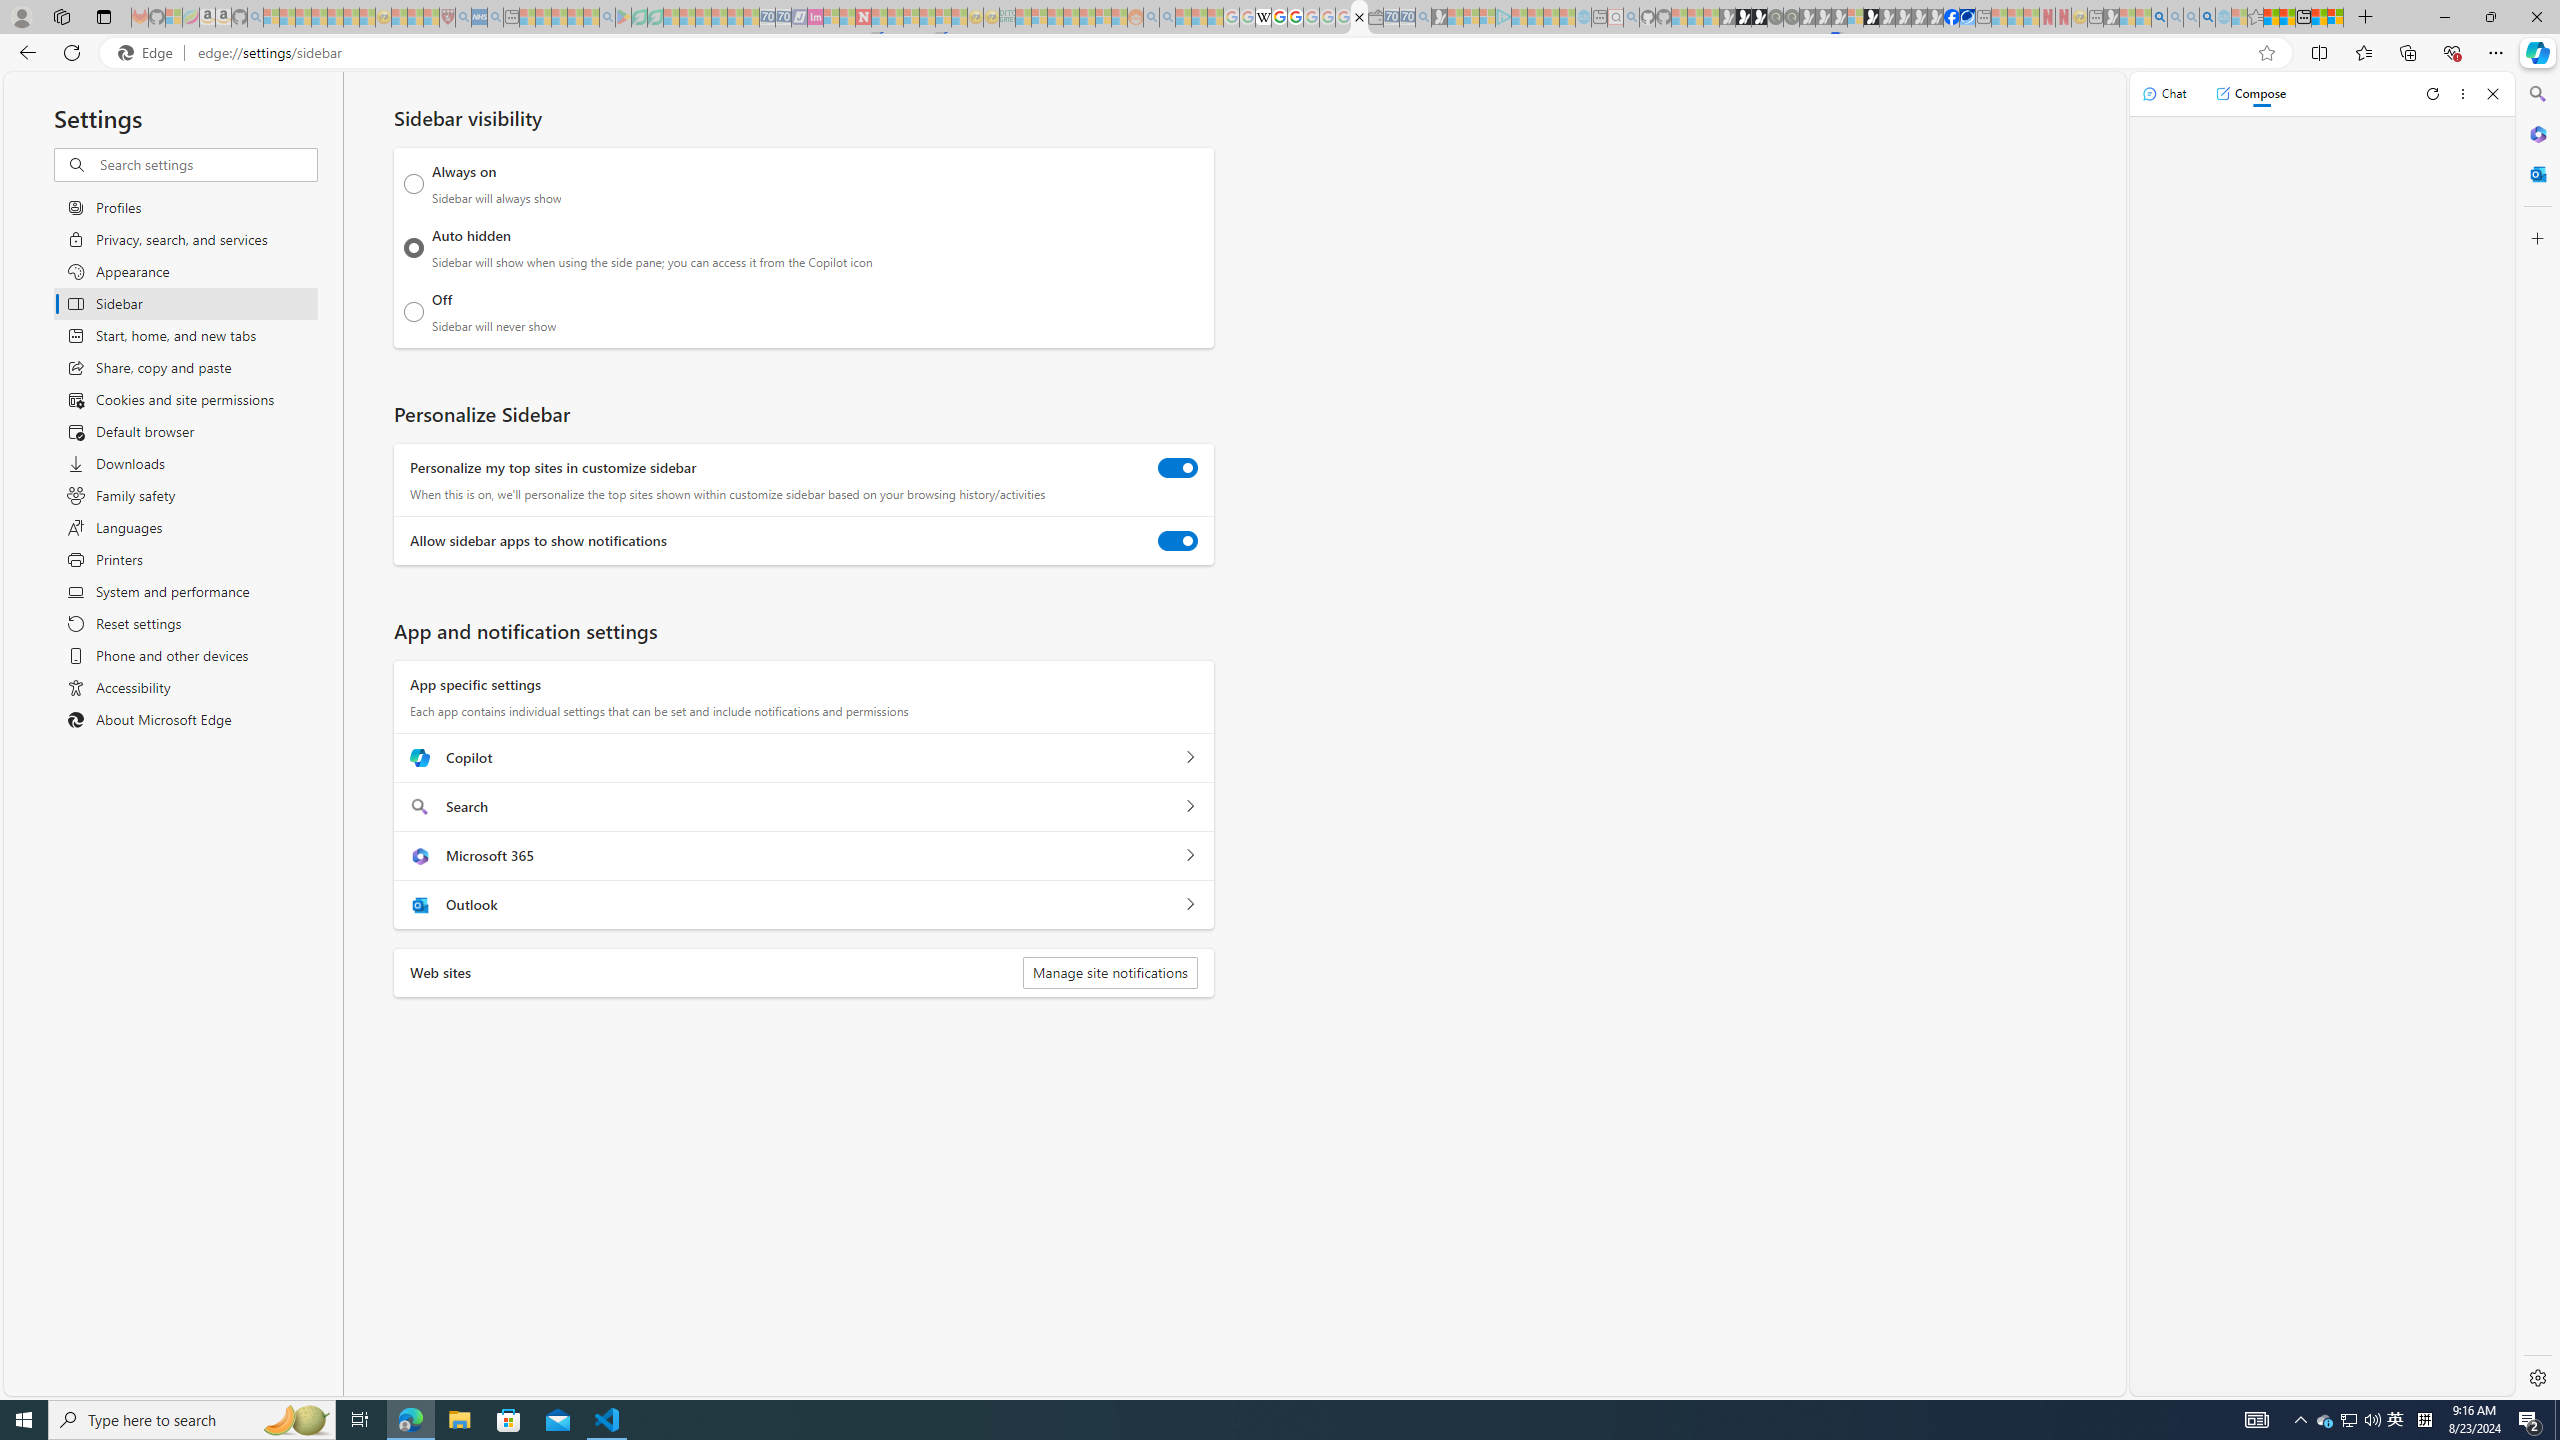 The image size is (2560, 1440). Describe the element at coordinates (783, 17) in the screenshot. I see `Cheap Hotels - Save70.com - Sleeping` at that location.